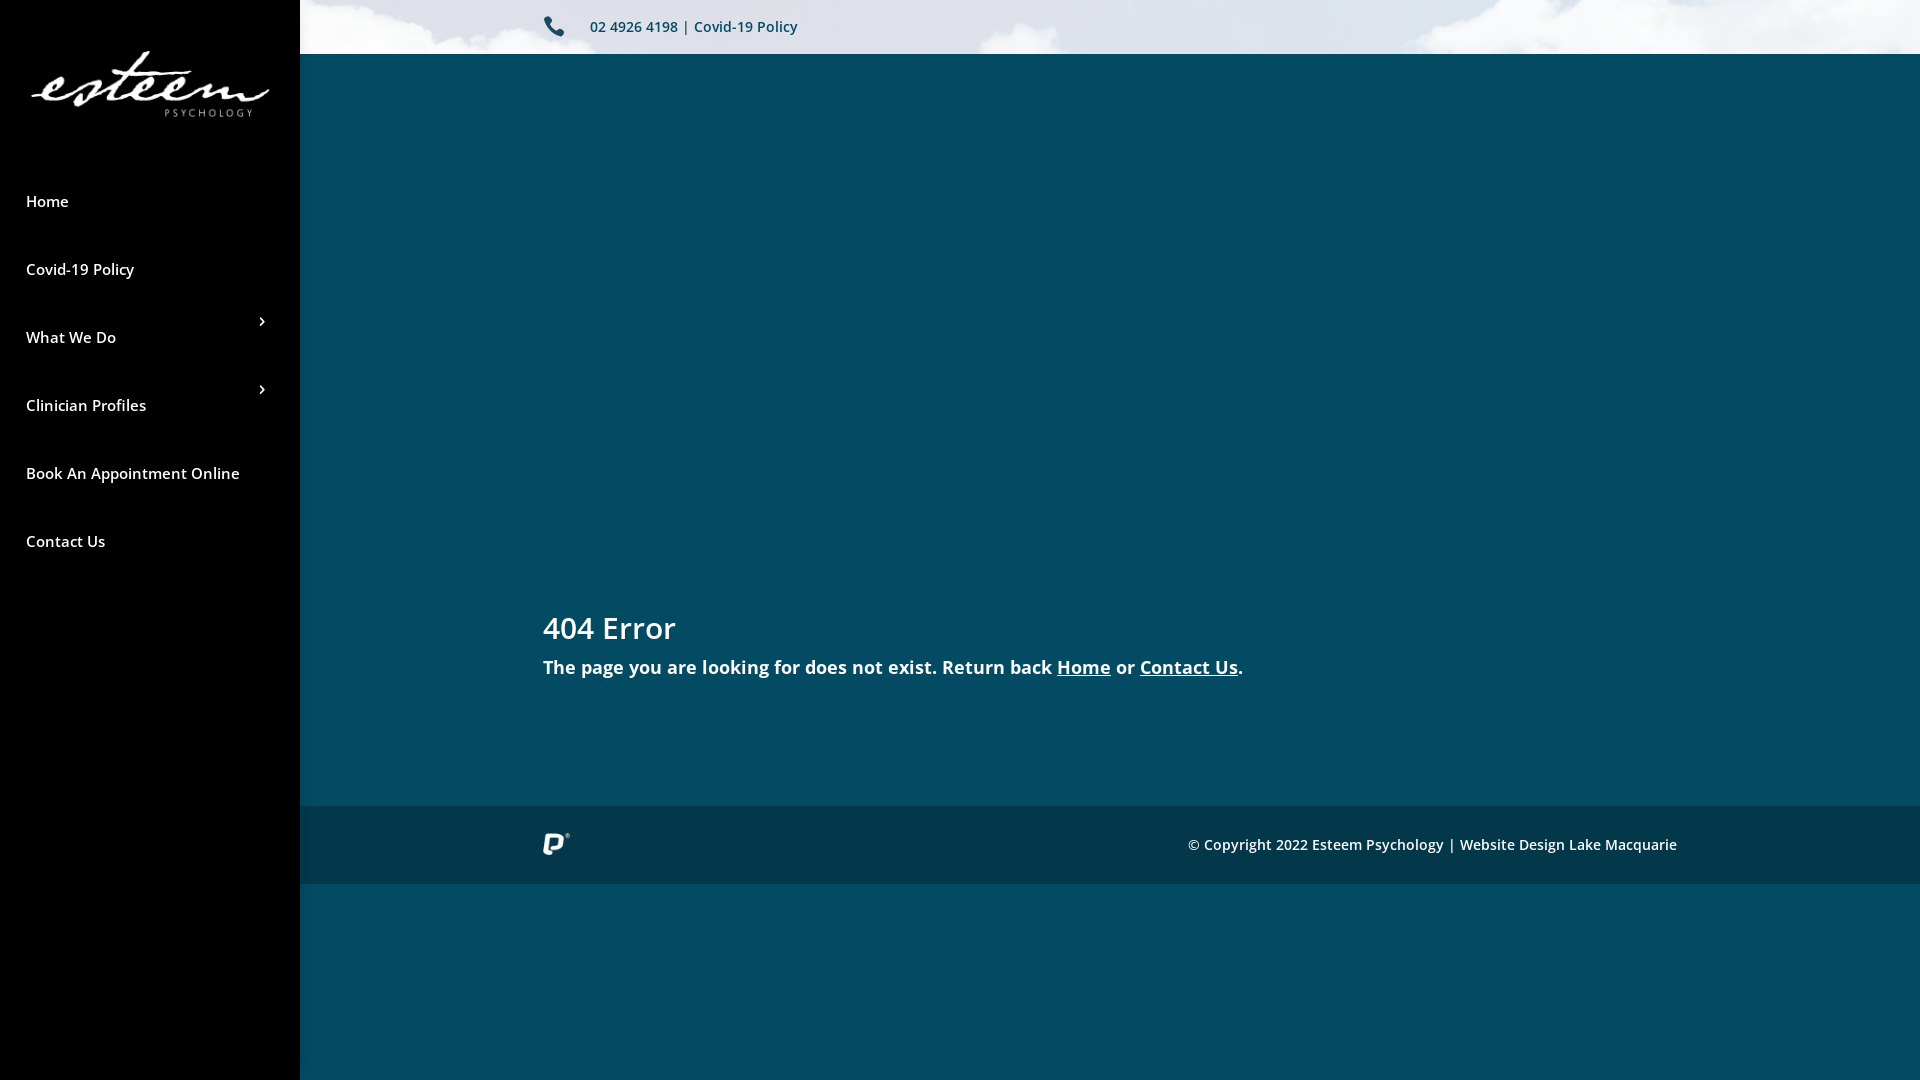  Describe the element at coordinates (150, 201) in the screenshot. I see `Home` at that location.